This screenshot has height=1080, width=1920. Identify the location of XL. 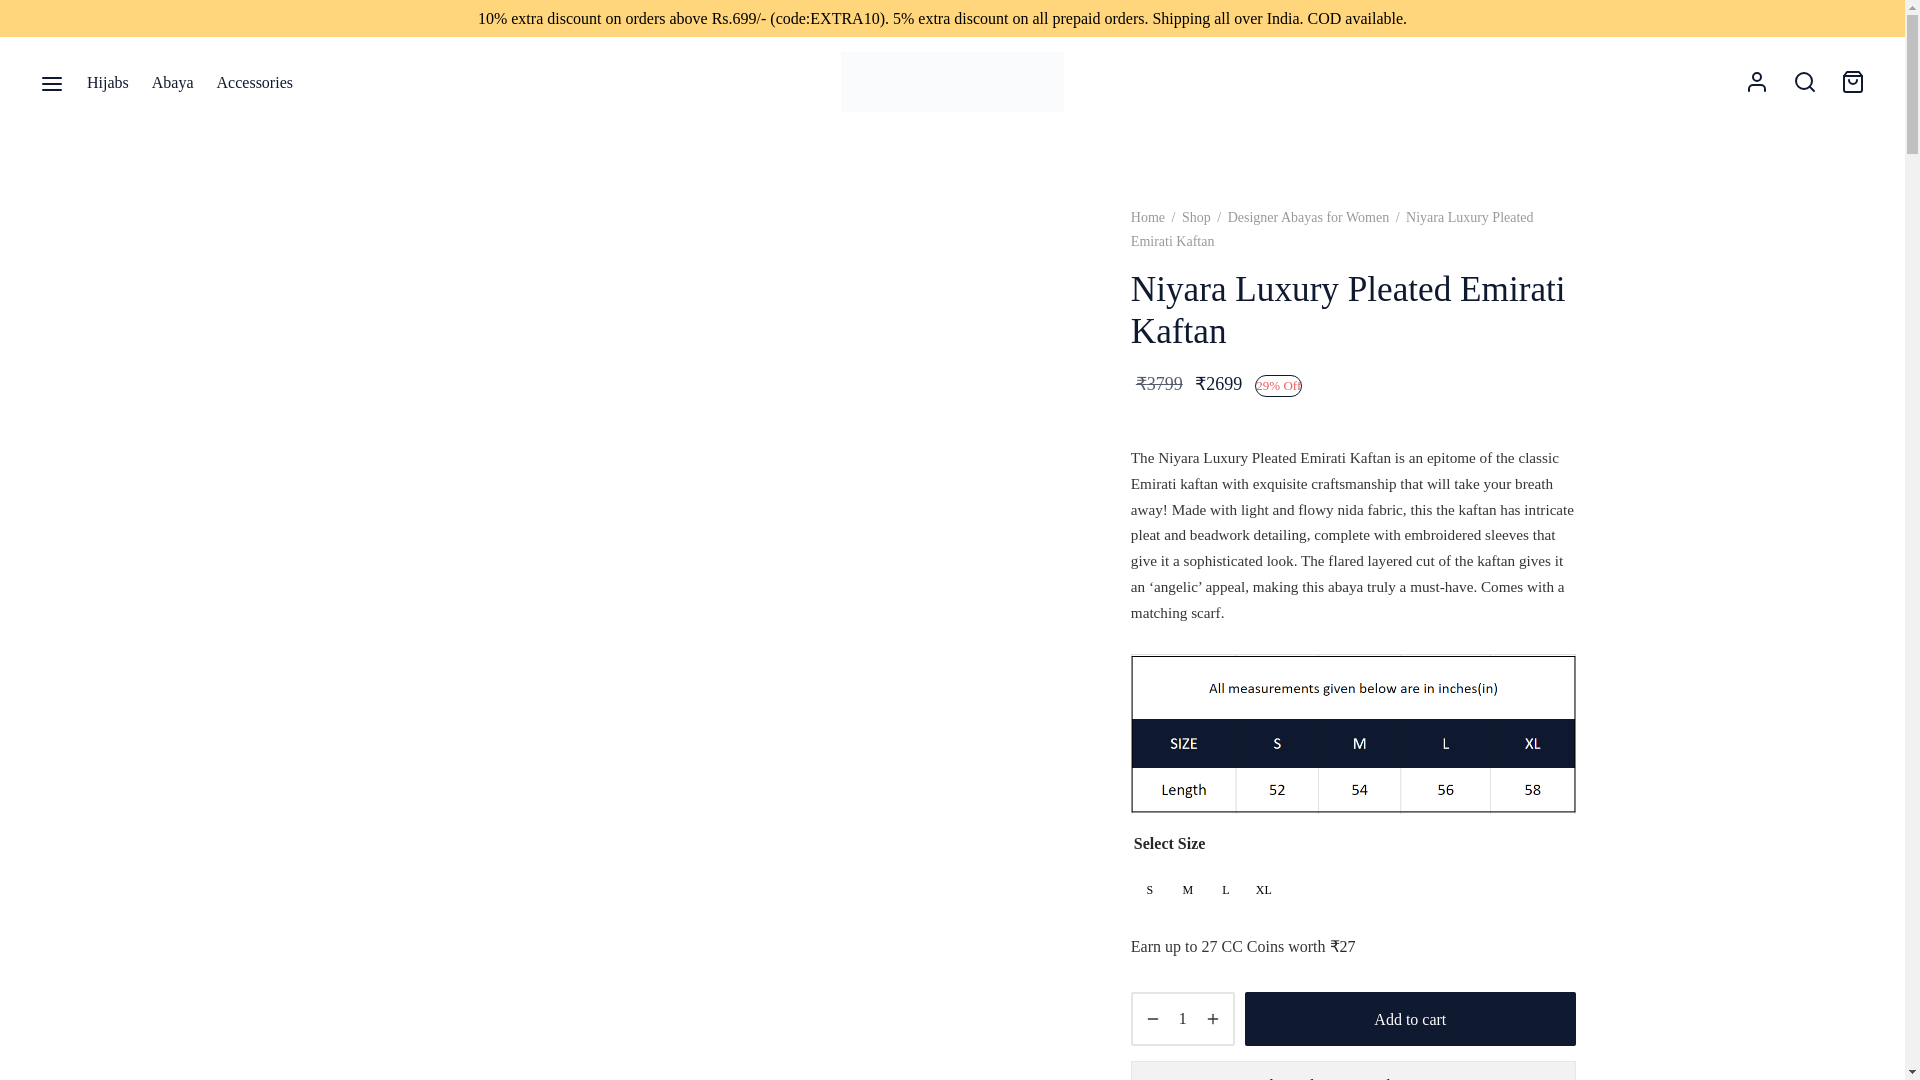
(1264, 890).